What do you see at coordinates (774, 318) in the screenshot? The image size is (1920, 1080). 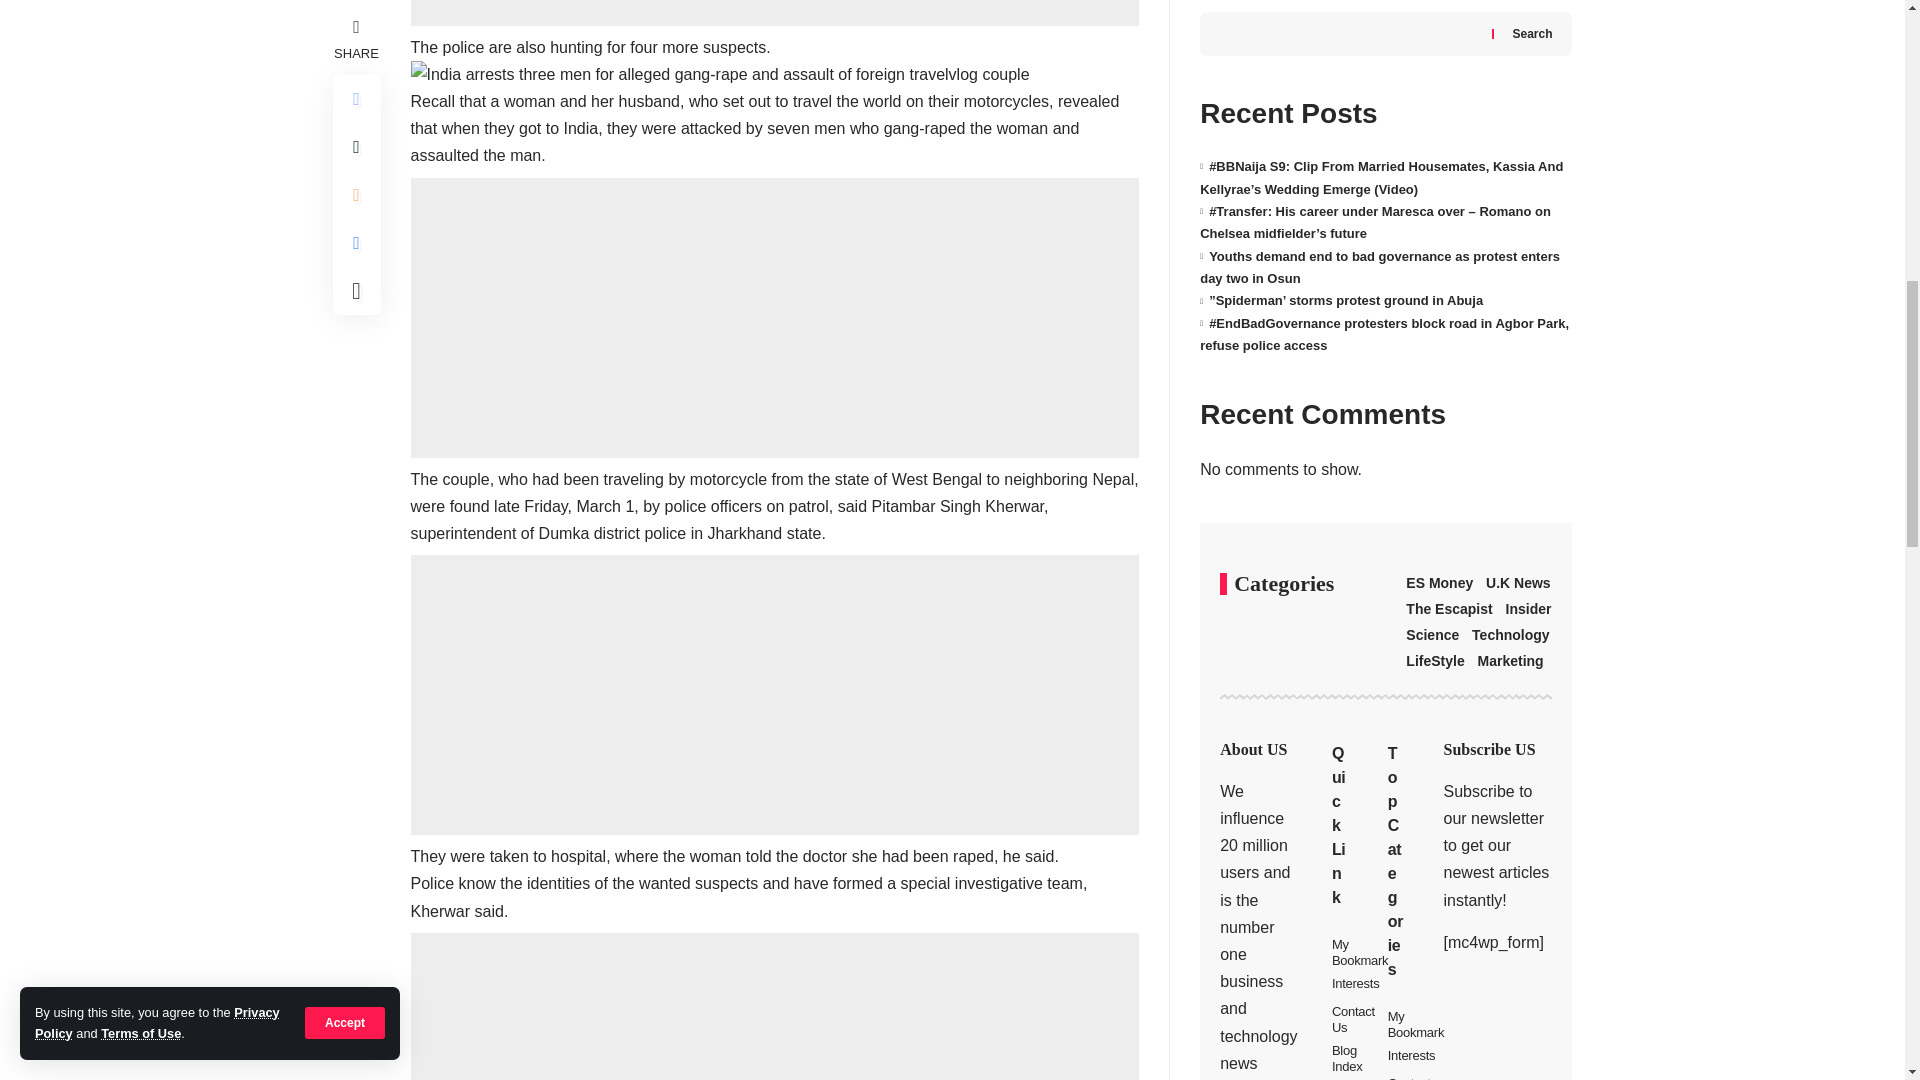 I see `Advertisement` at bounding box center [774, 318].